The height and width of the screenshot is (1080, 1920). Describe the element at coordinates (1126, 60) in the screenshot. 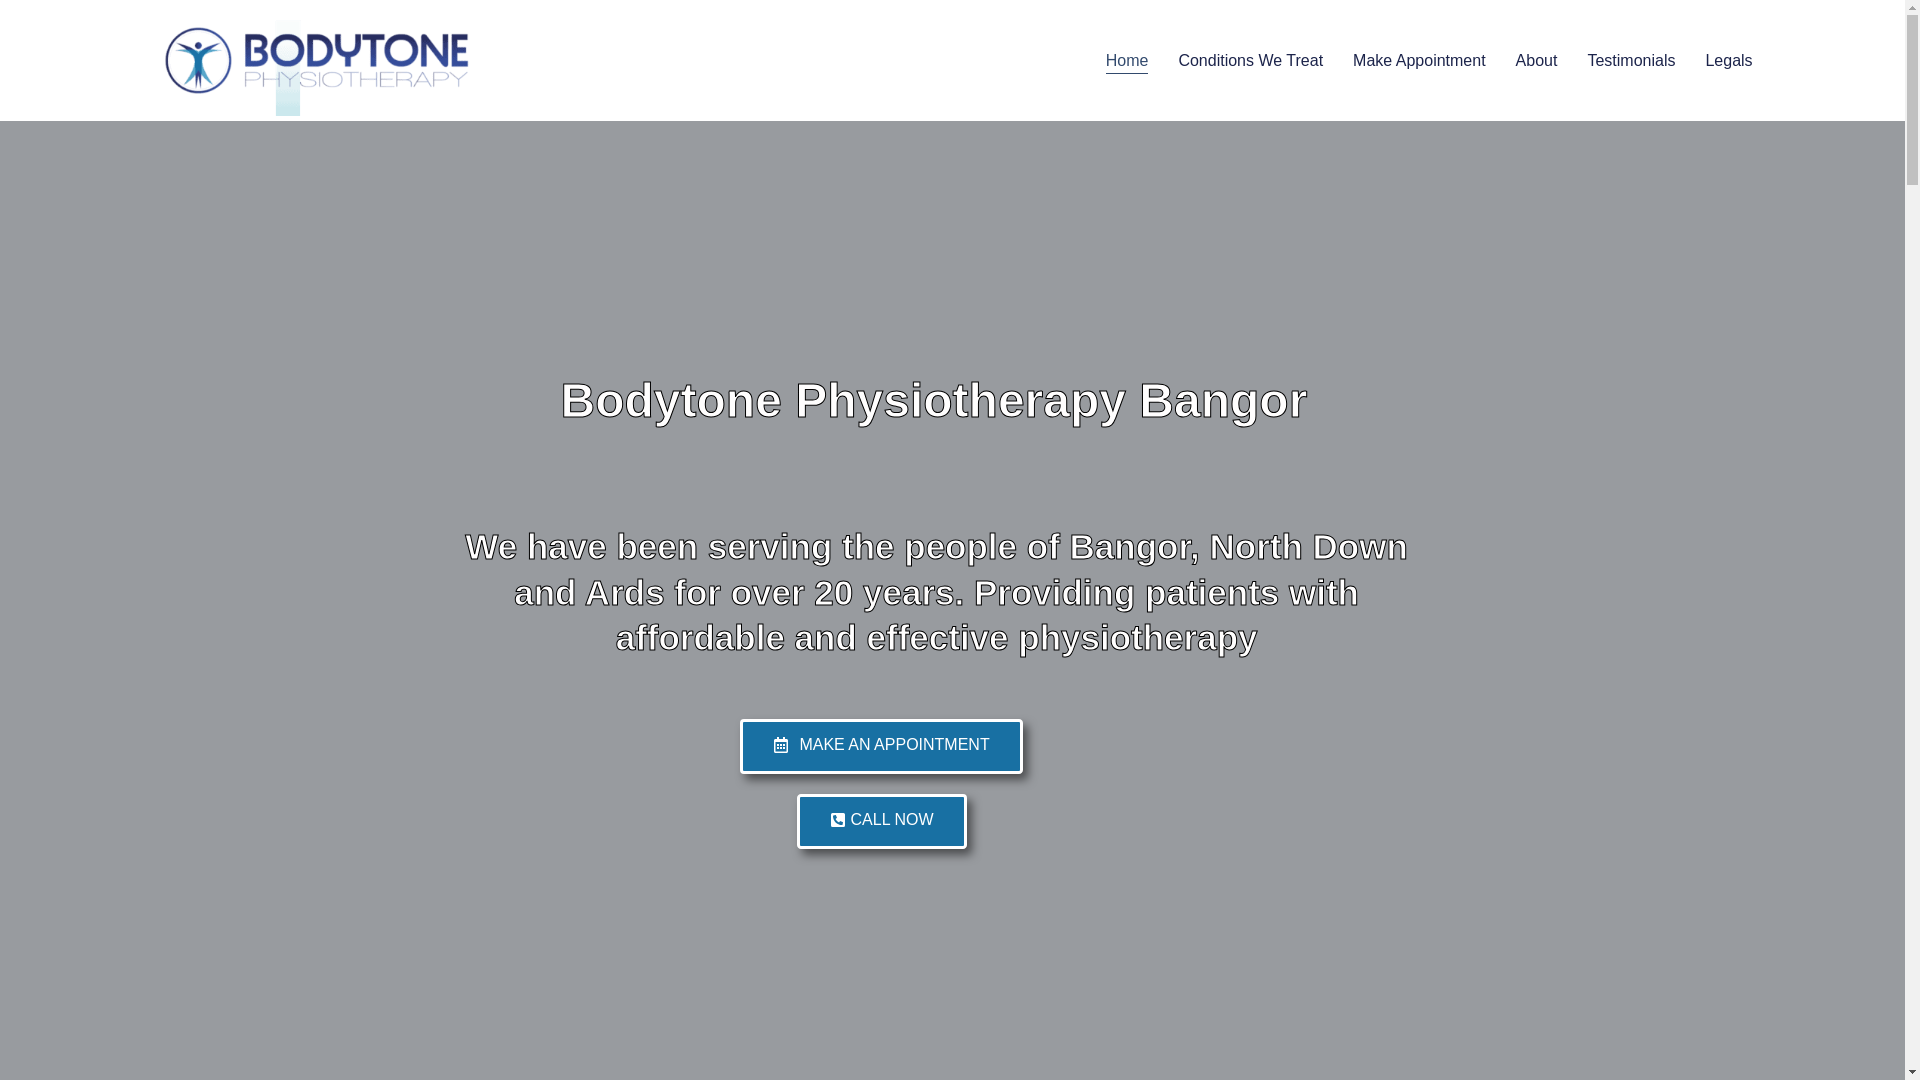

I see `Home` at that location.